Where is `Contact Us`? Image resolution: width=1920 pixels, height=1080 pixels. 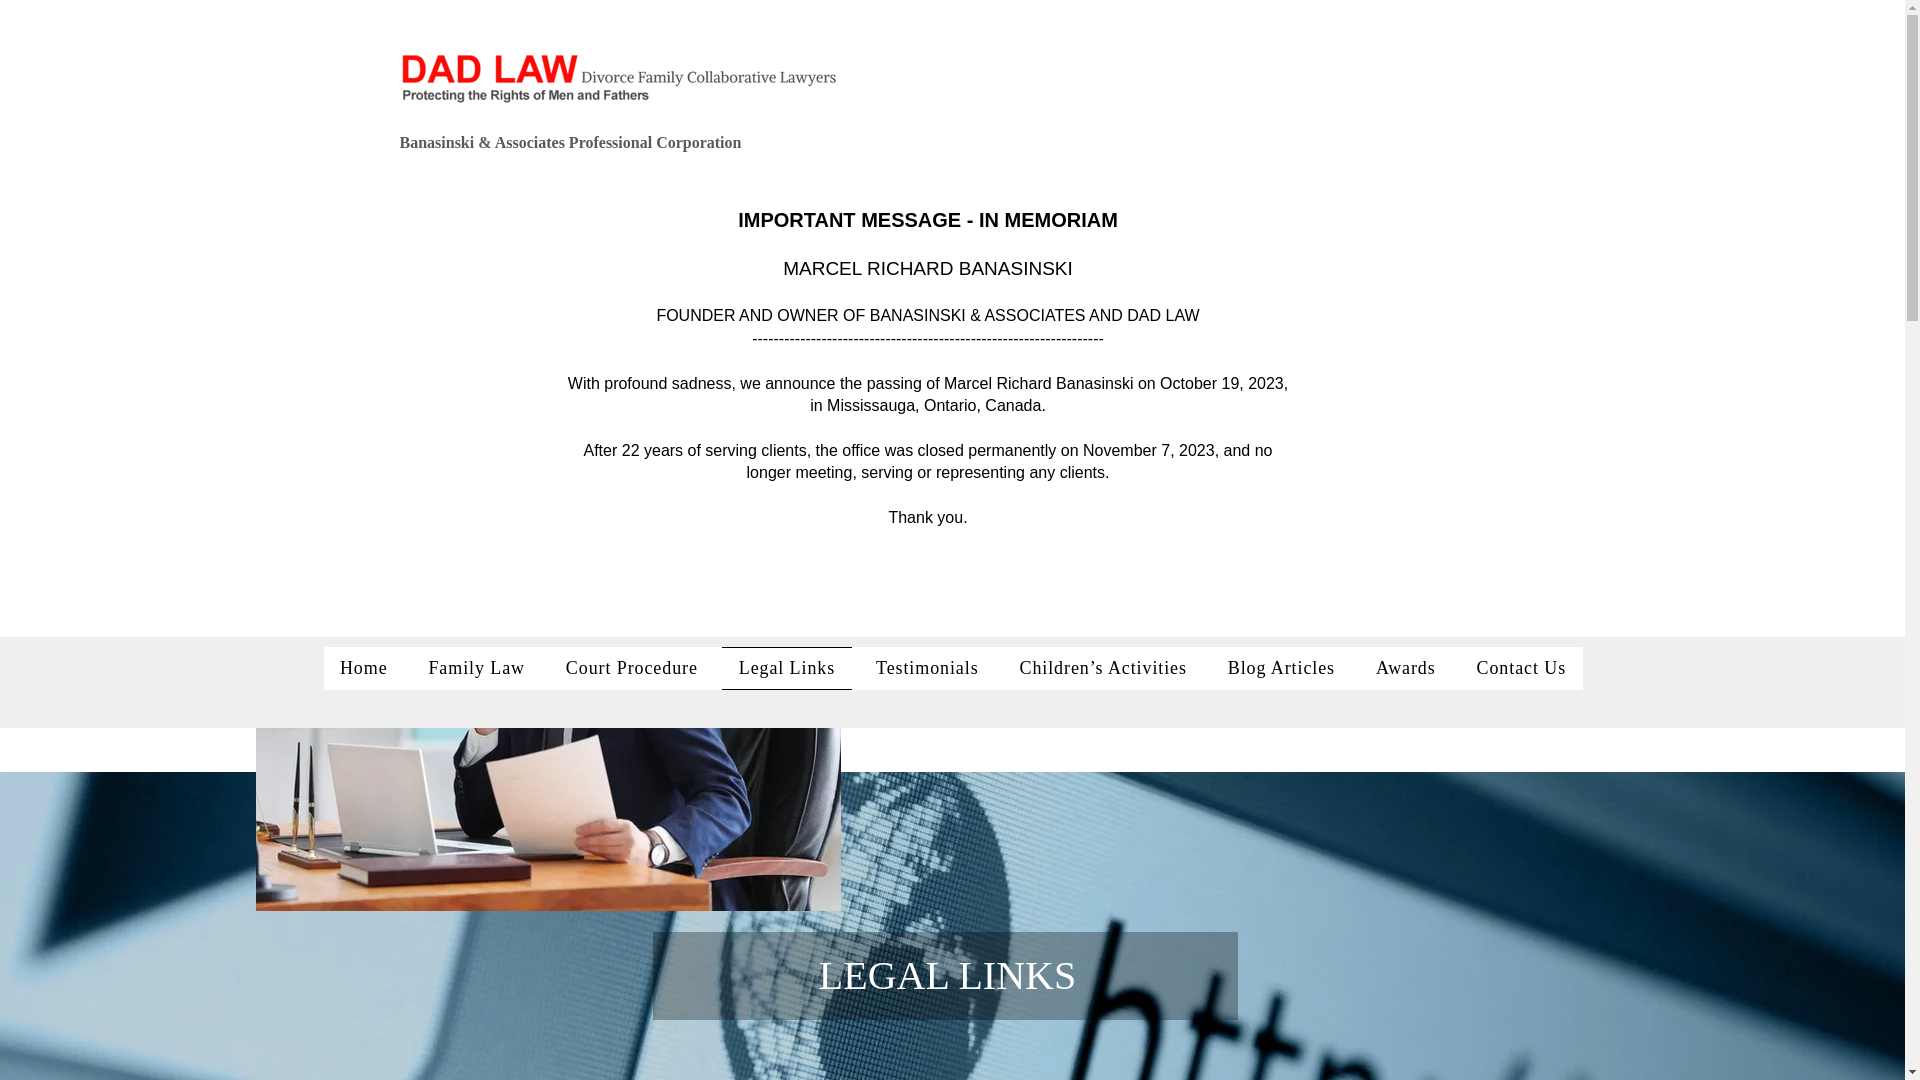 Contact Us is located at coordinates (1520, 668).